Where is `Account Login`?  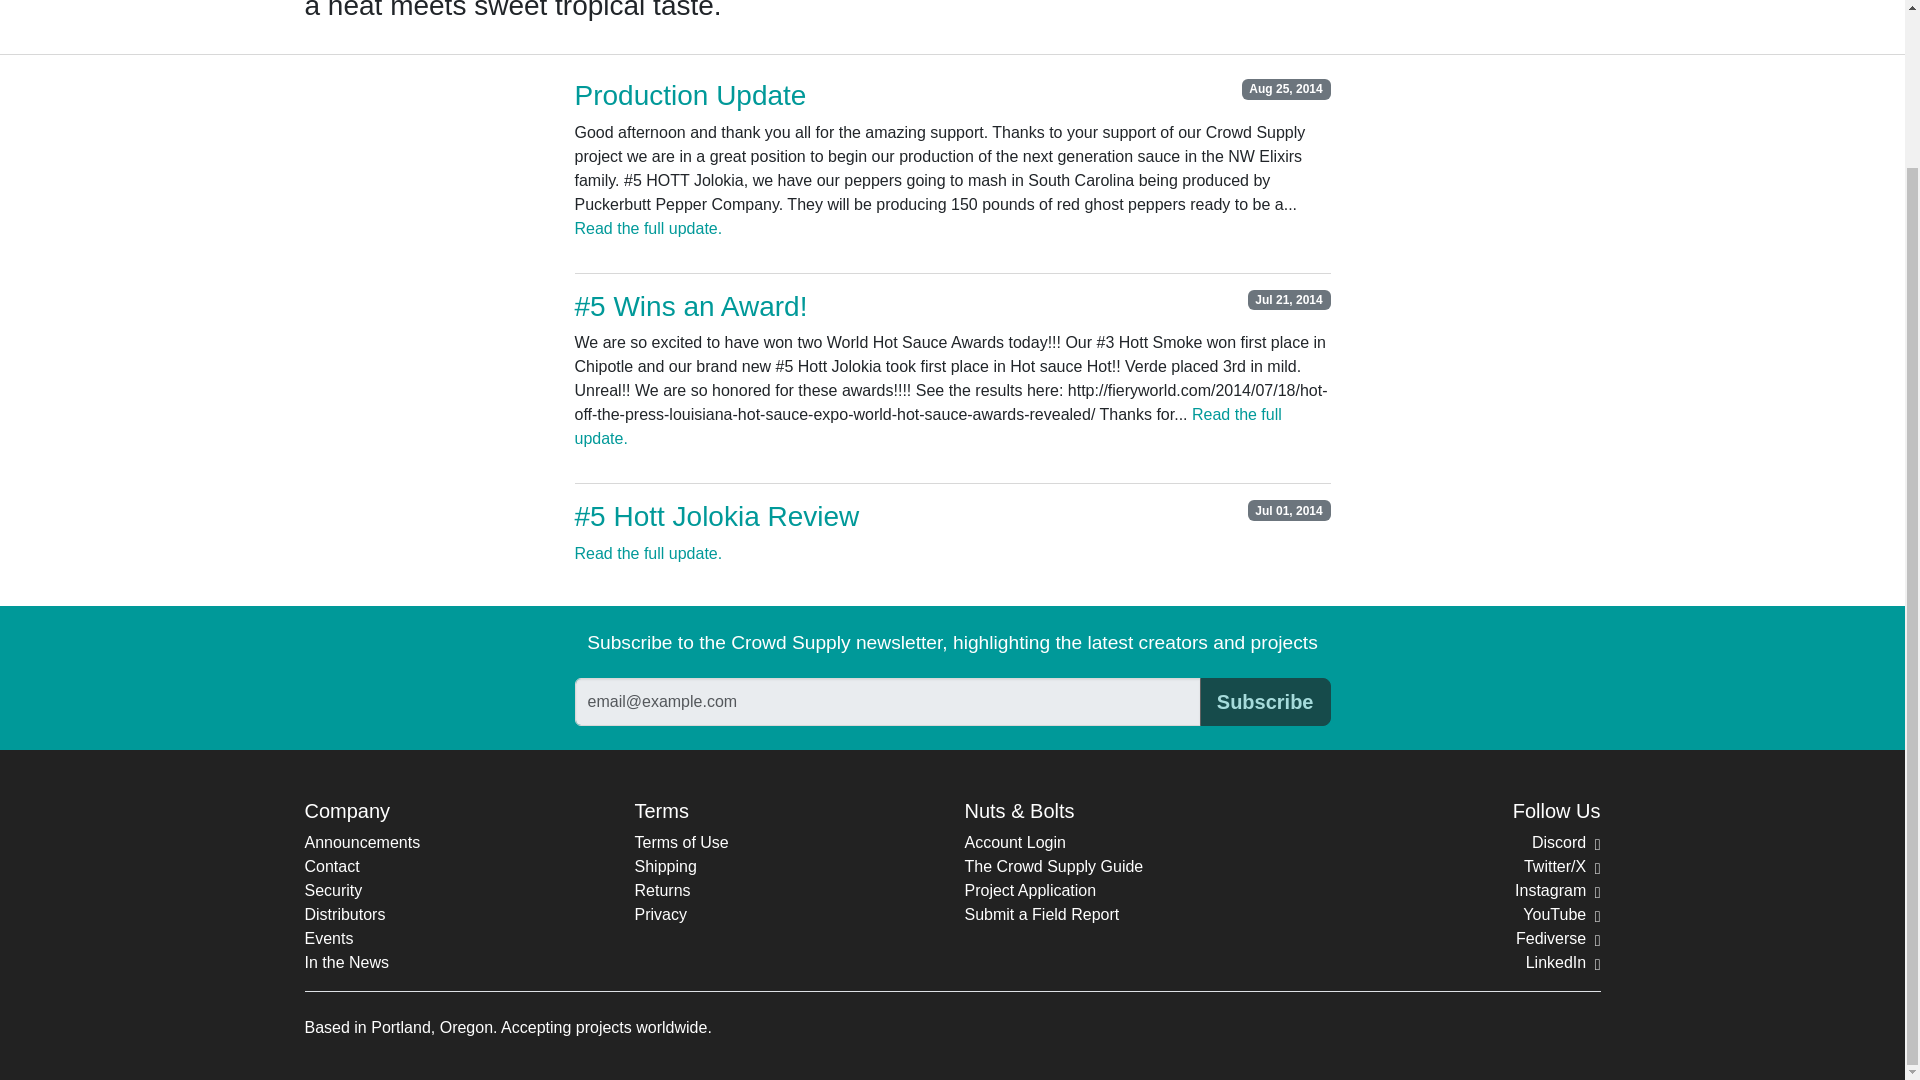
Account Login is located at coordinates (1014, 842).